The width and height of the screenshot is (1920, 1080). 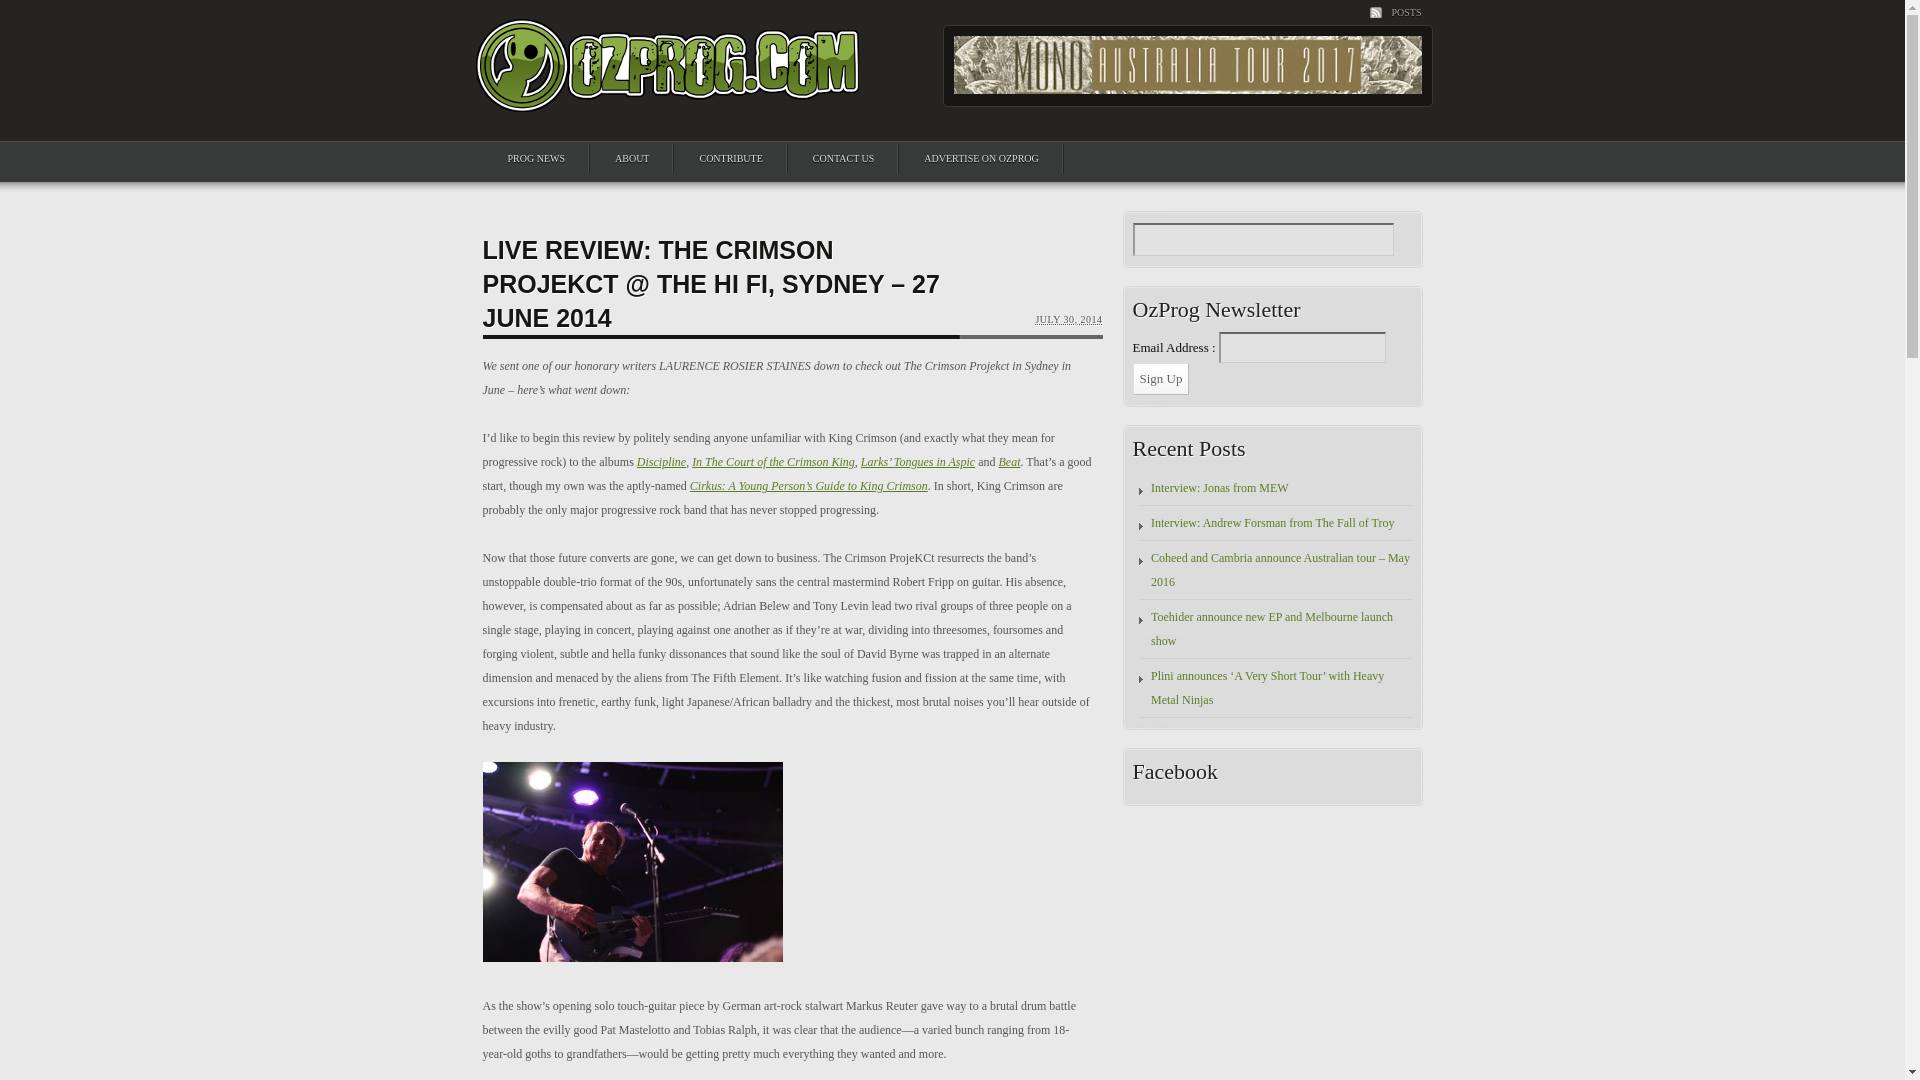 What do you see at coordinates (844, 158) in the screenshot?
I see `CONTACT US` at bounding box center [844, 158].